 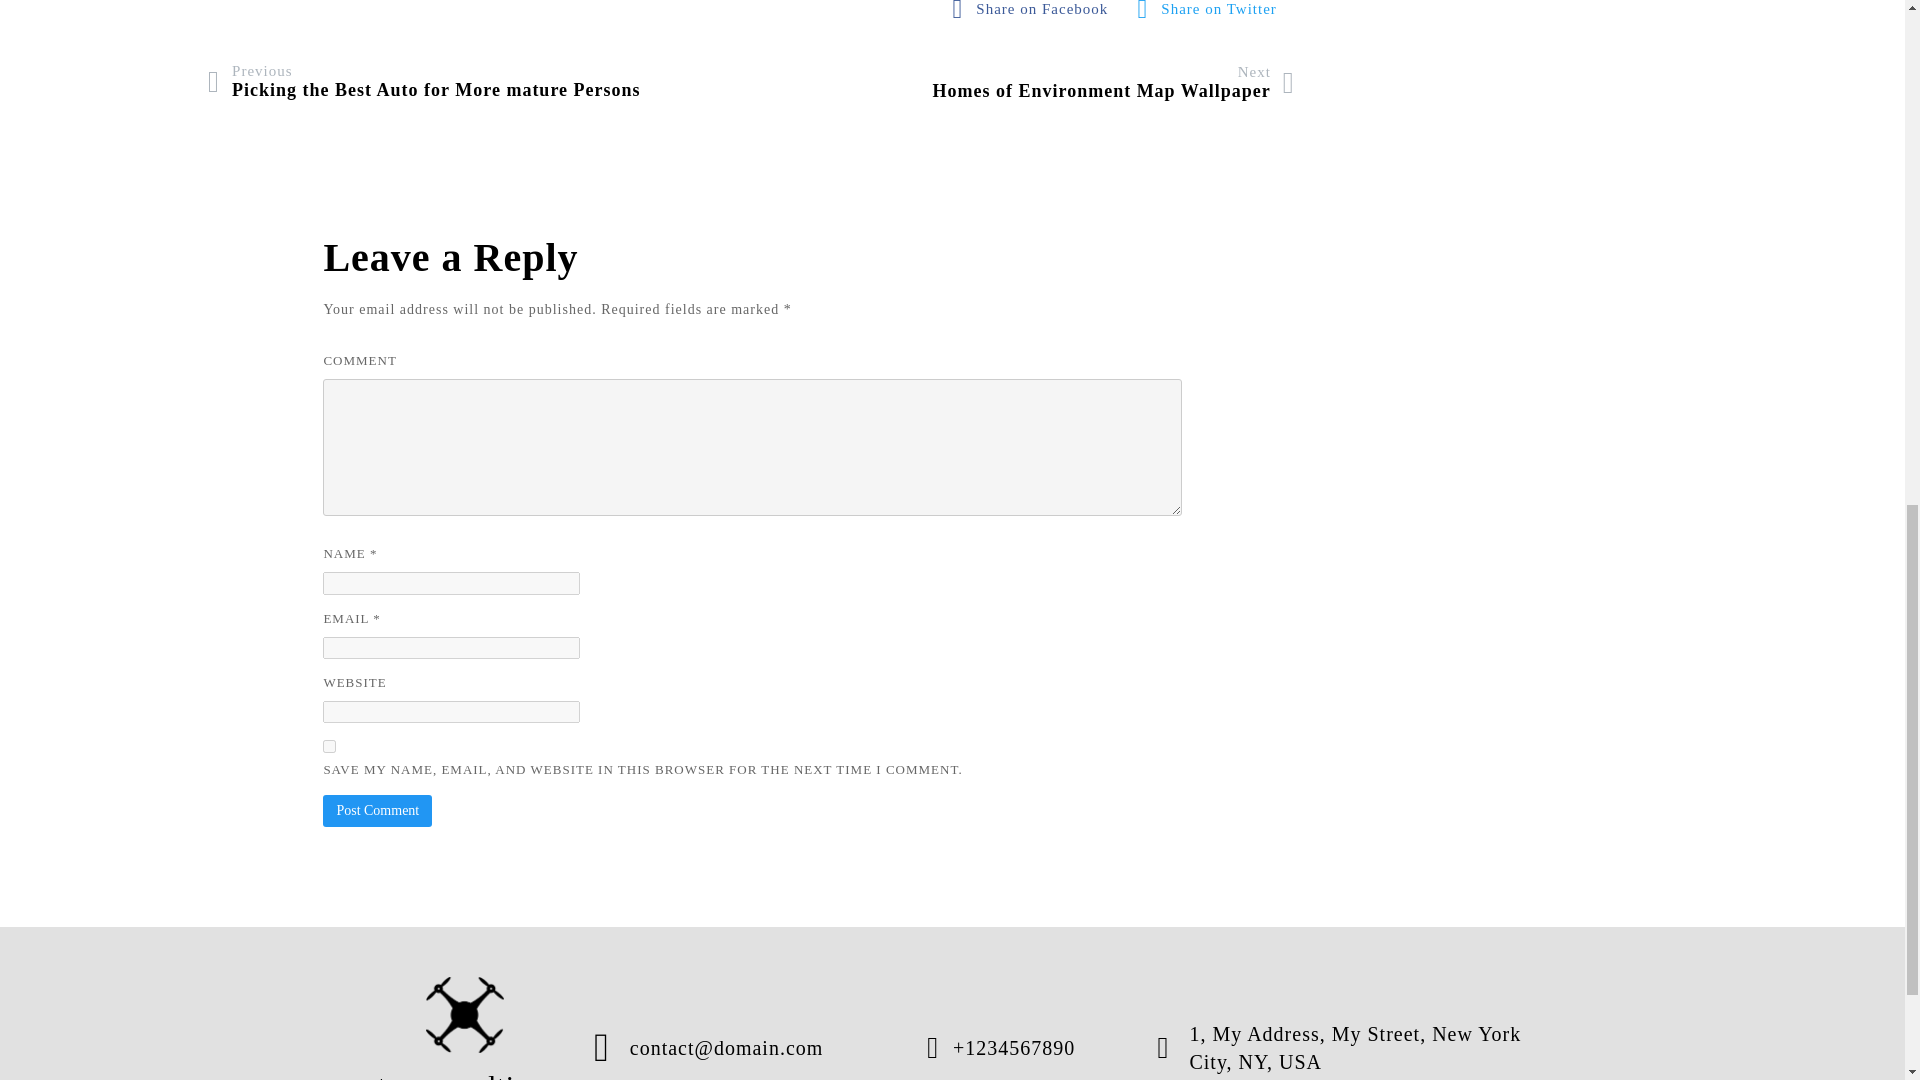 I want to click on Share on Facebook, so click(x=1036, y=14).